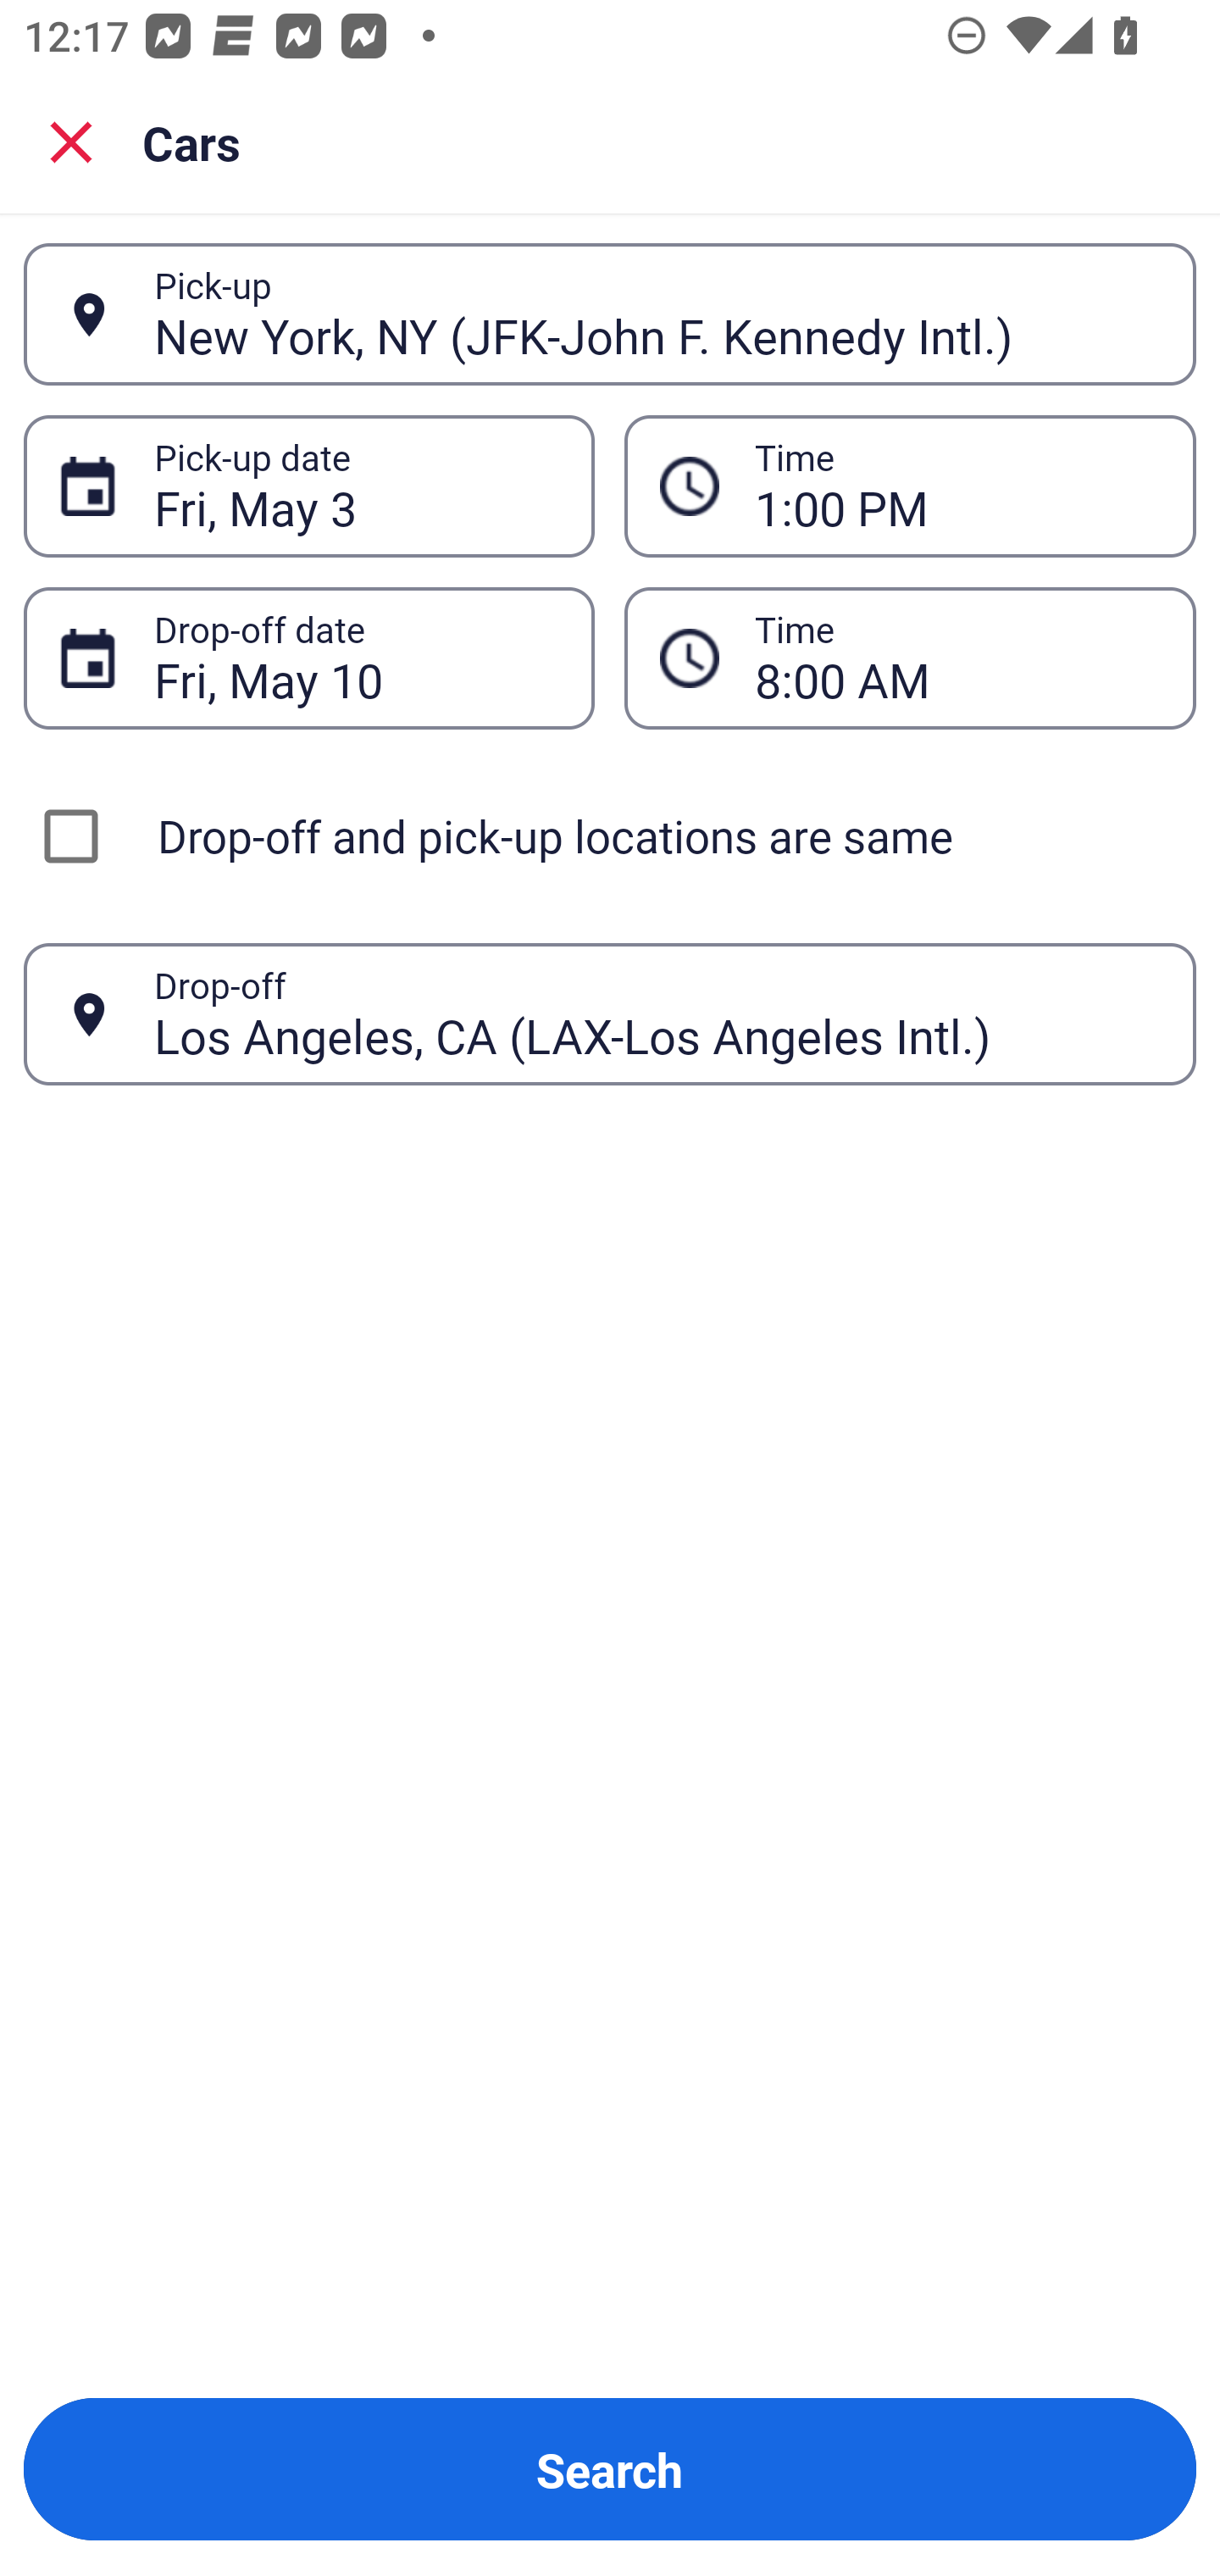 The height and width of the screenshot is (2576, 1220). Describe the element at coordinates (308, 485) in the screenshot. I see `Fri, May 3 Pick-up date` at that location.